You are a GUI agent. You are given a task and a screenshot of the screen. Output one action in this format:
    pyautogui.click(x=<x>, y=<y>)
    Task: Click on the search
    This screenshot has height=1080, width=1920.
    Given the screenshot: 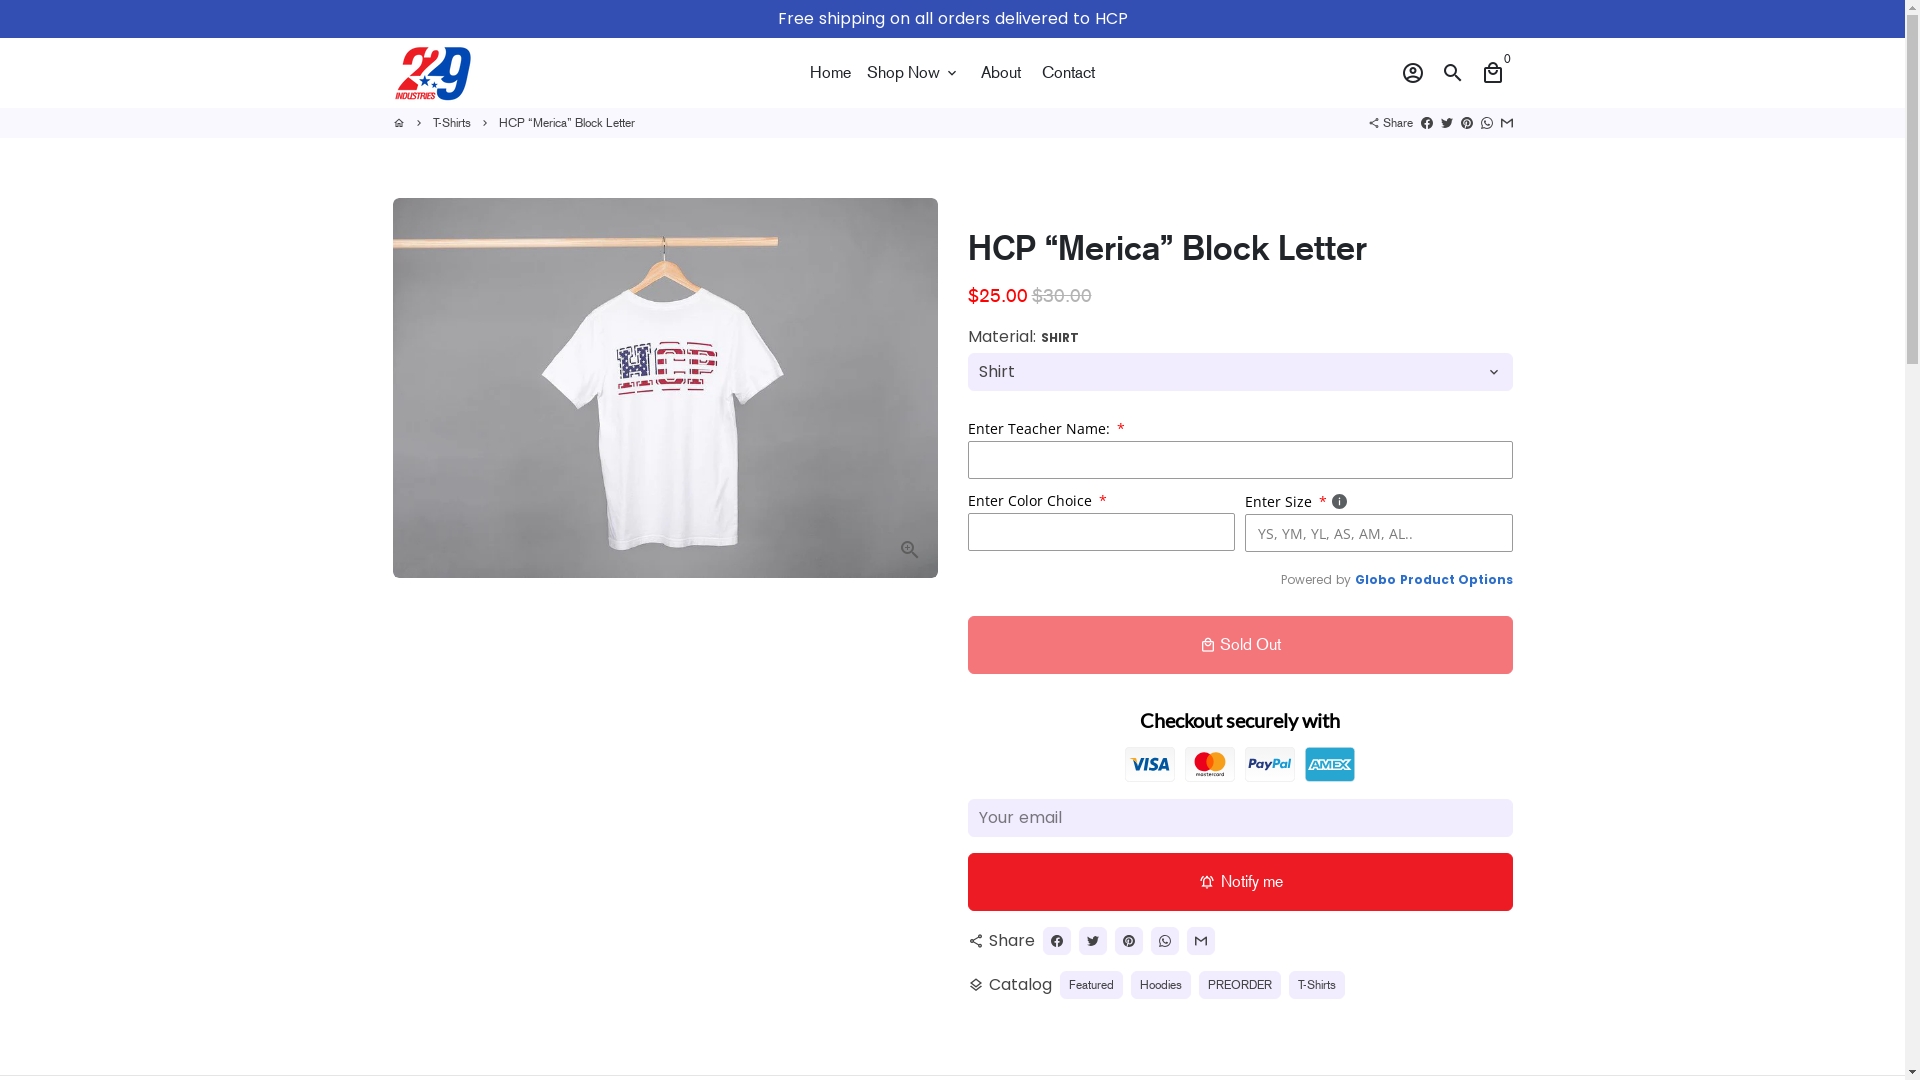 What is the action you would take?
    pyautogui.click(x=1452, y=72)
    